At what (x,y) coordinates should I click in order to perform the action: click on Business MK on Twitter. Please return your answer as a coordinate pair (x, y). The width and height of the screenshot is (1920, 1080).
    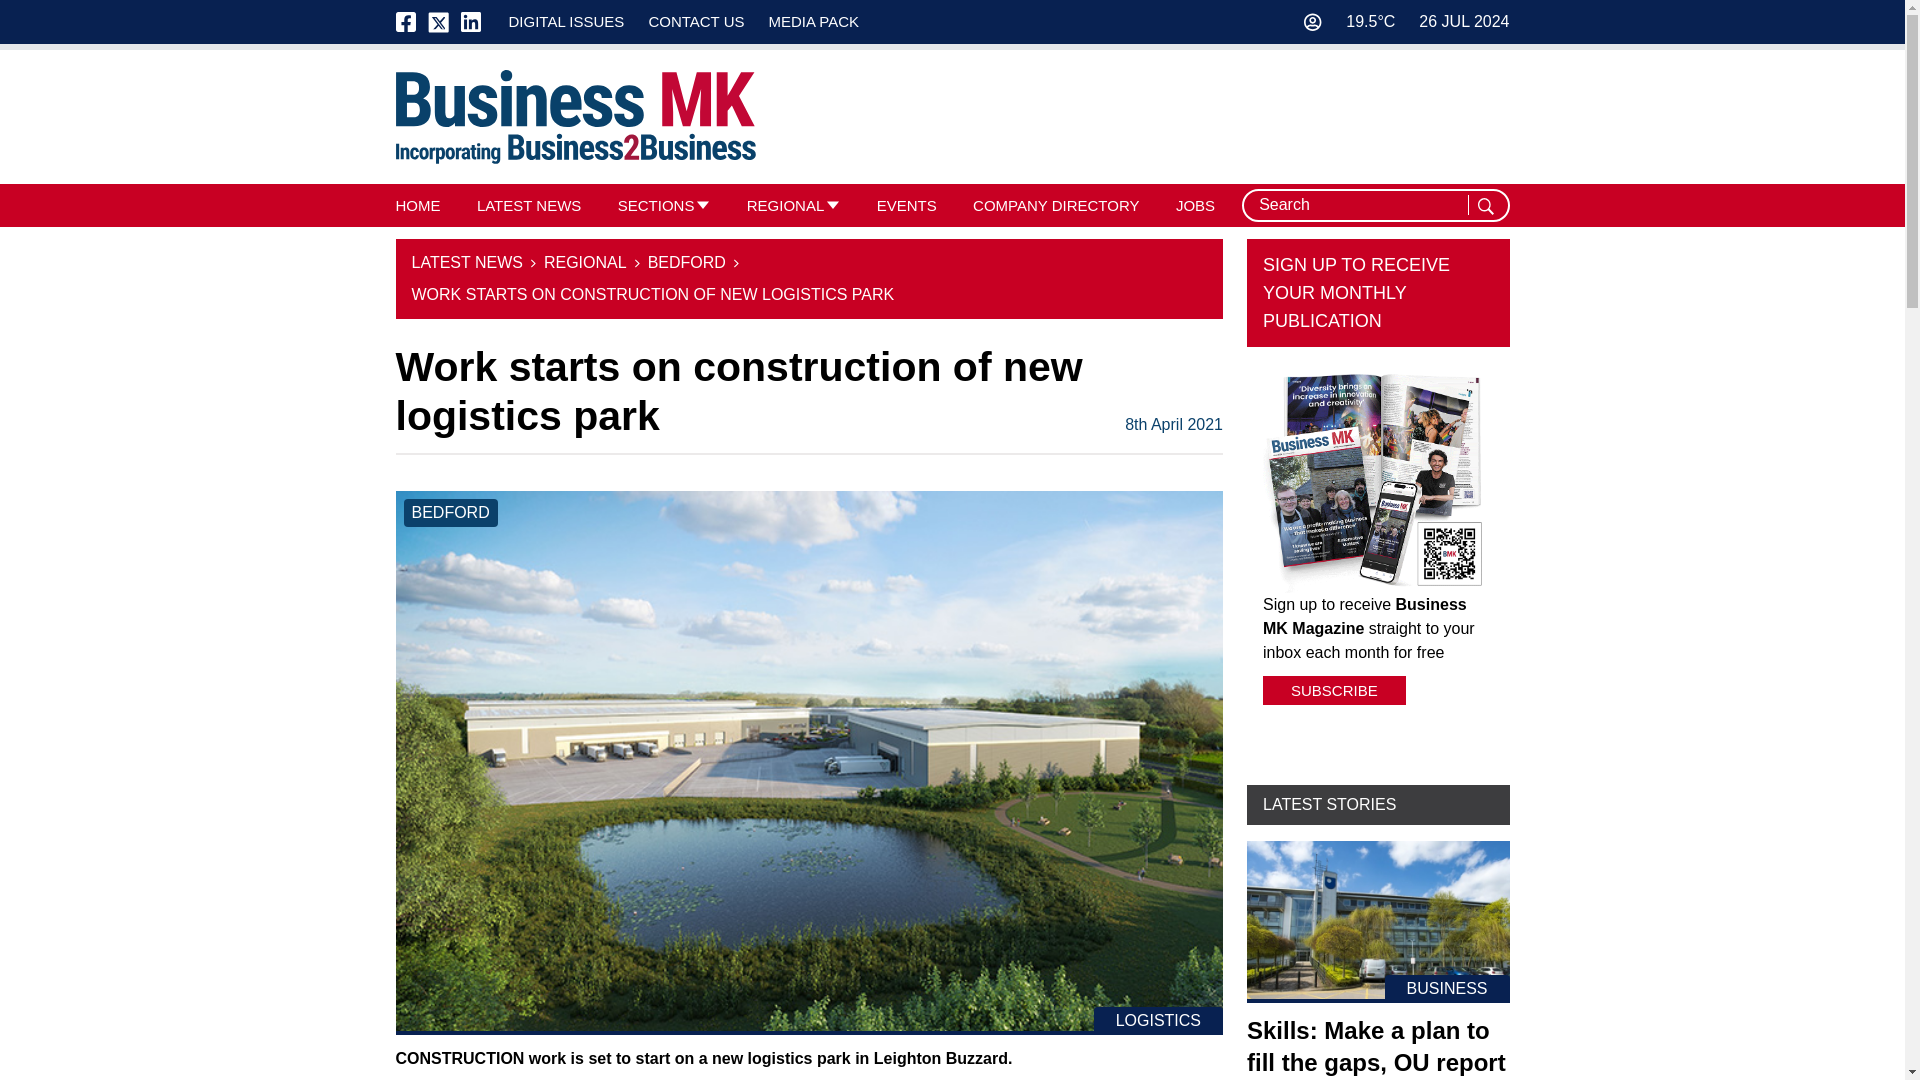
    Looking at the image, I should click on (438, 22).